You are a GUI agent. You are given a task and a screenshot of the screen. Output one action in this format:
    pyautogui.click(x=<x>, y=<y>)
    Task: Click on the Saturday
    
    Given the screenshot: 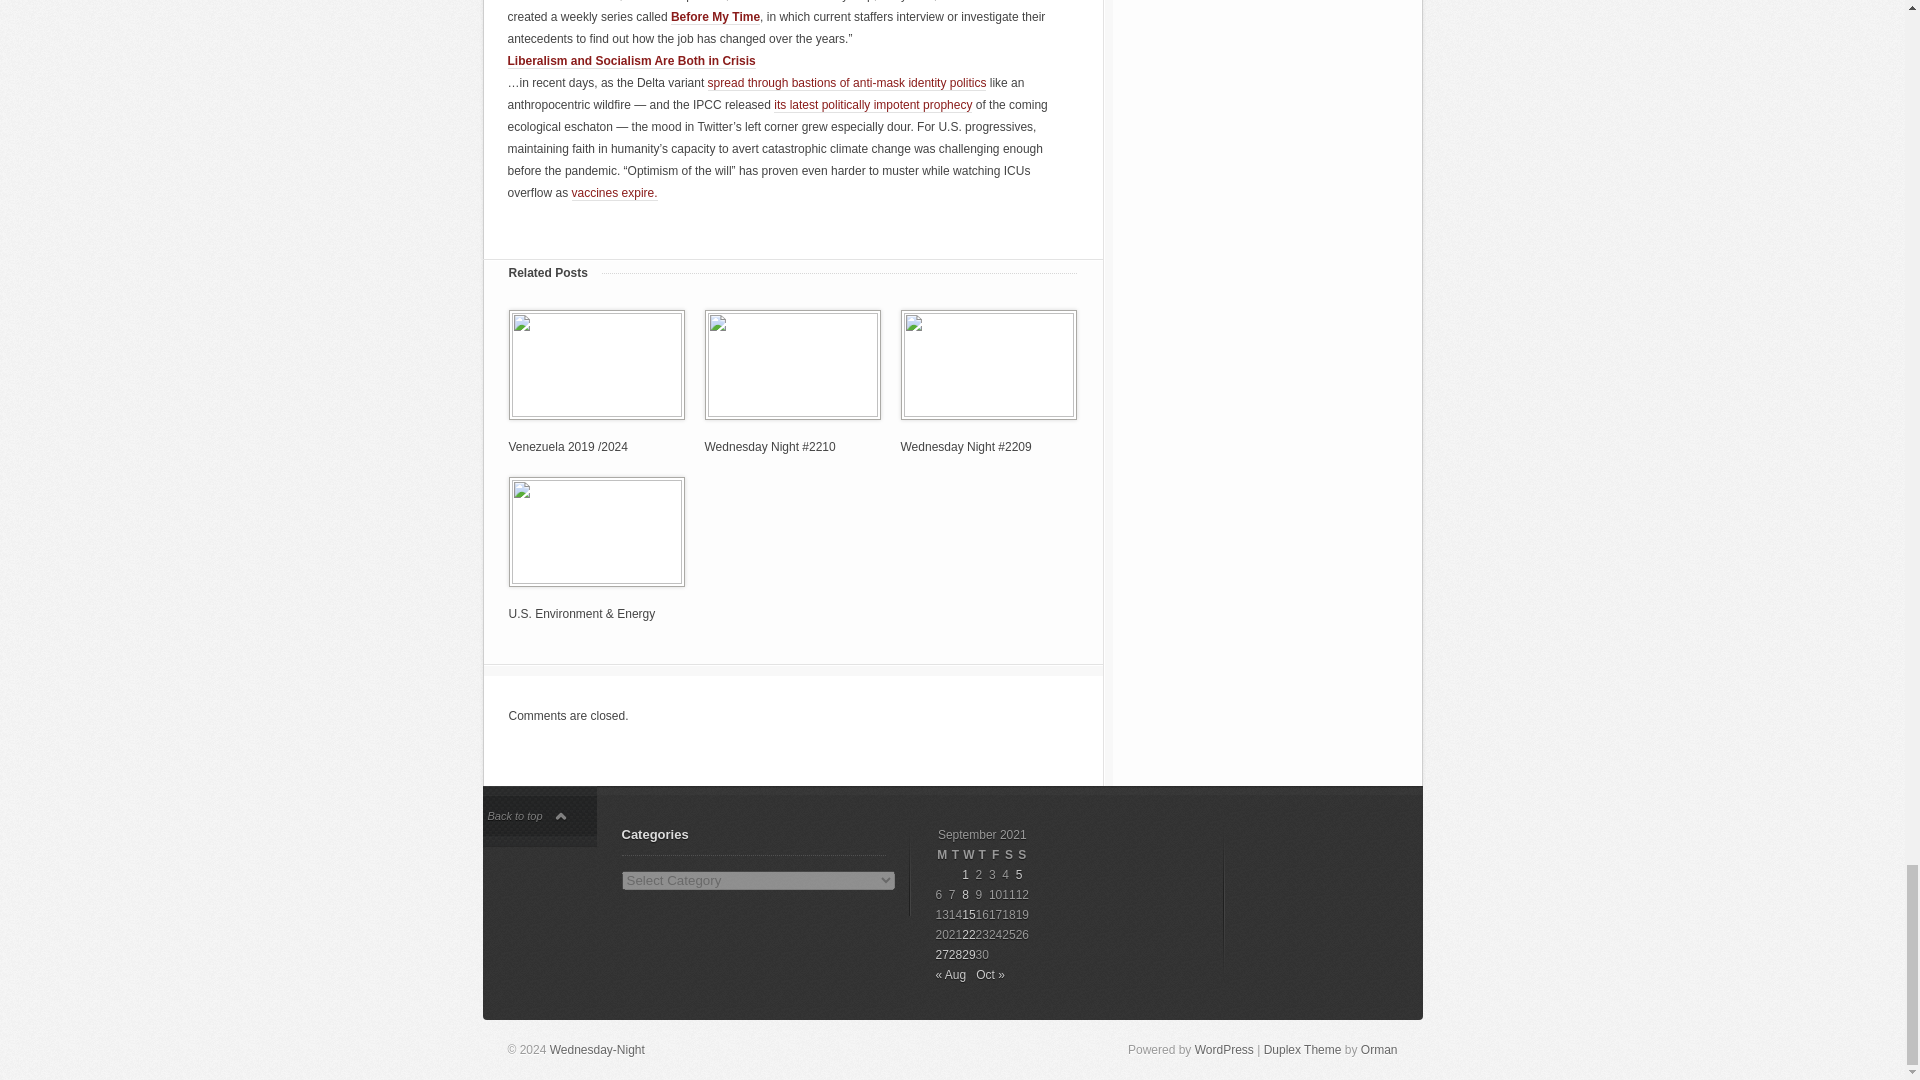 What is the action you would take?
    pyautogui.click(x=1008, y=854)
    